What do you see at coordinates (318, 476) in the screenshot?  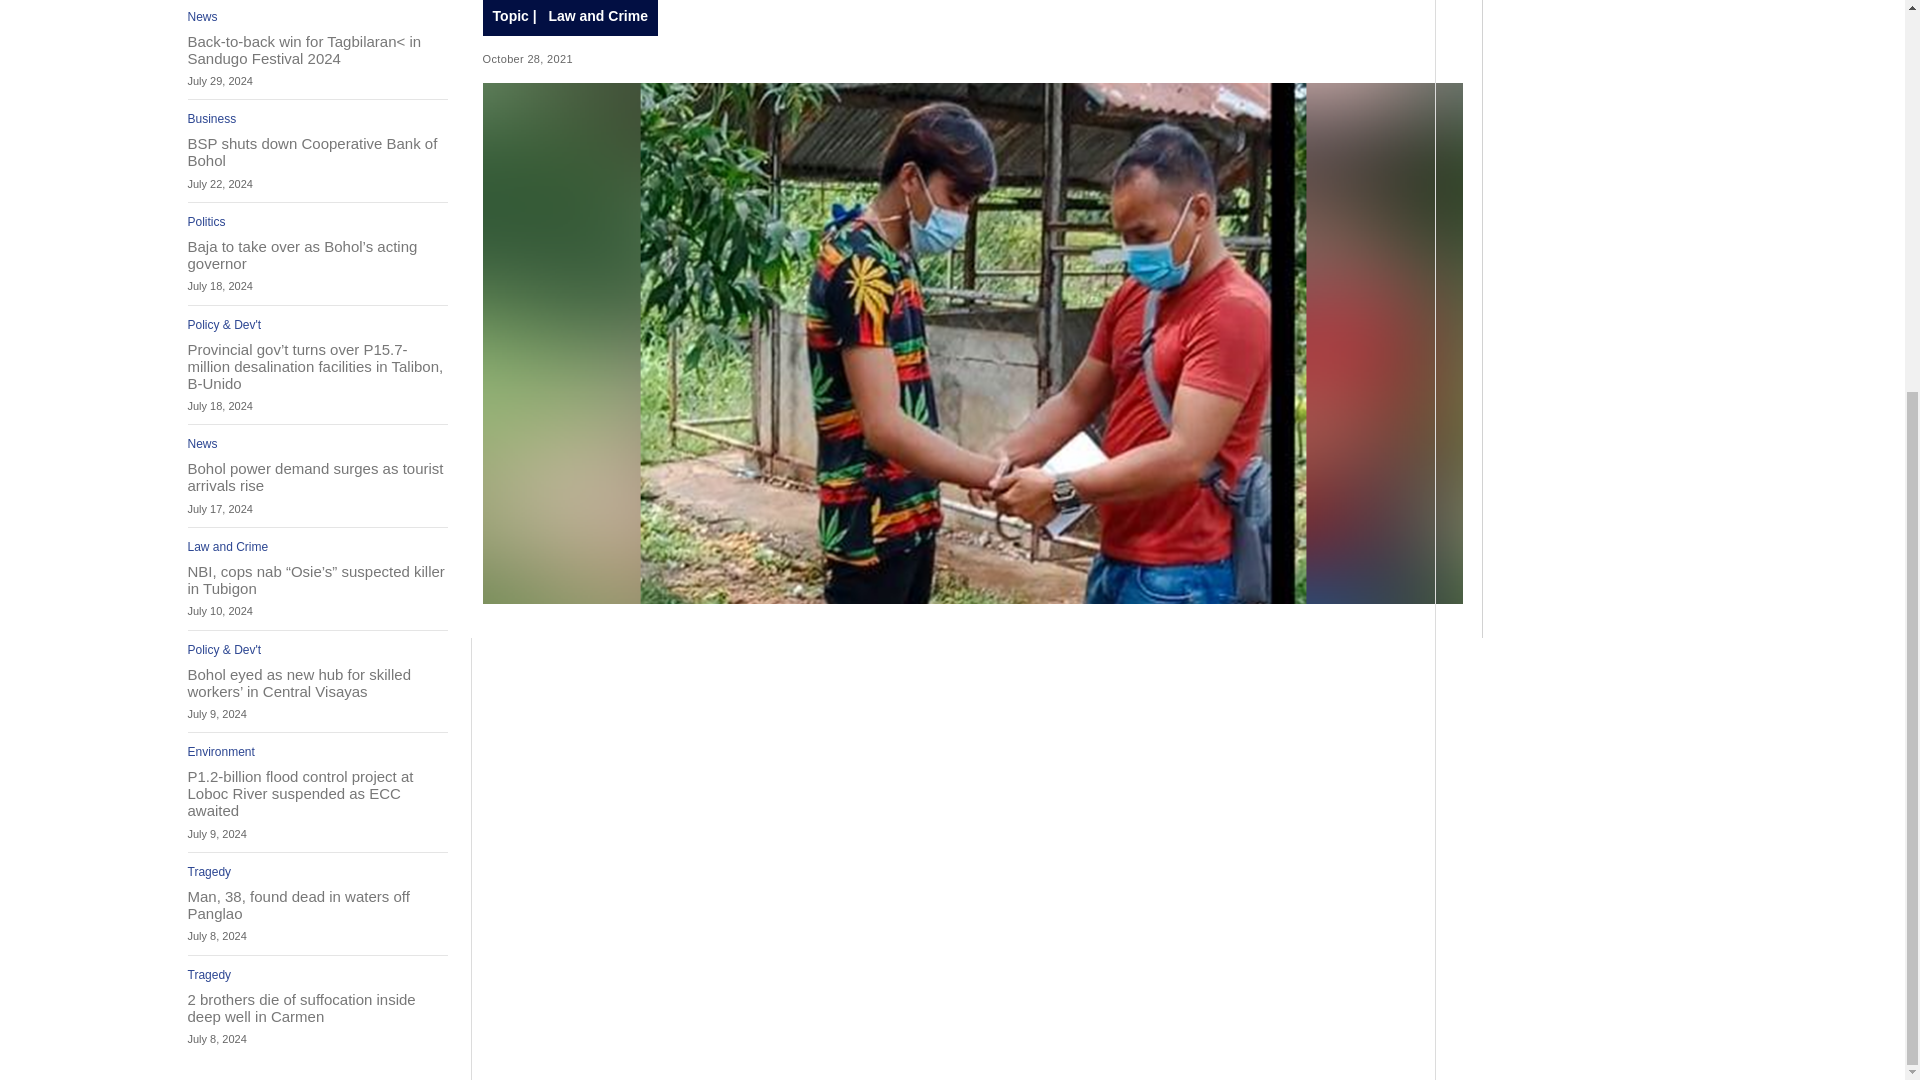 I see `Bohol power demand surges as tourist arrivals rise` at bounding box center [318, 476].